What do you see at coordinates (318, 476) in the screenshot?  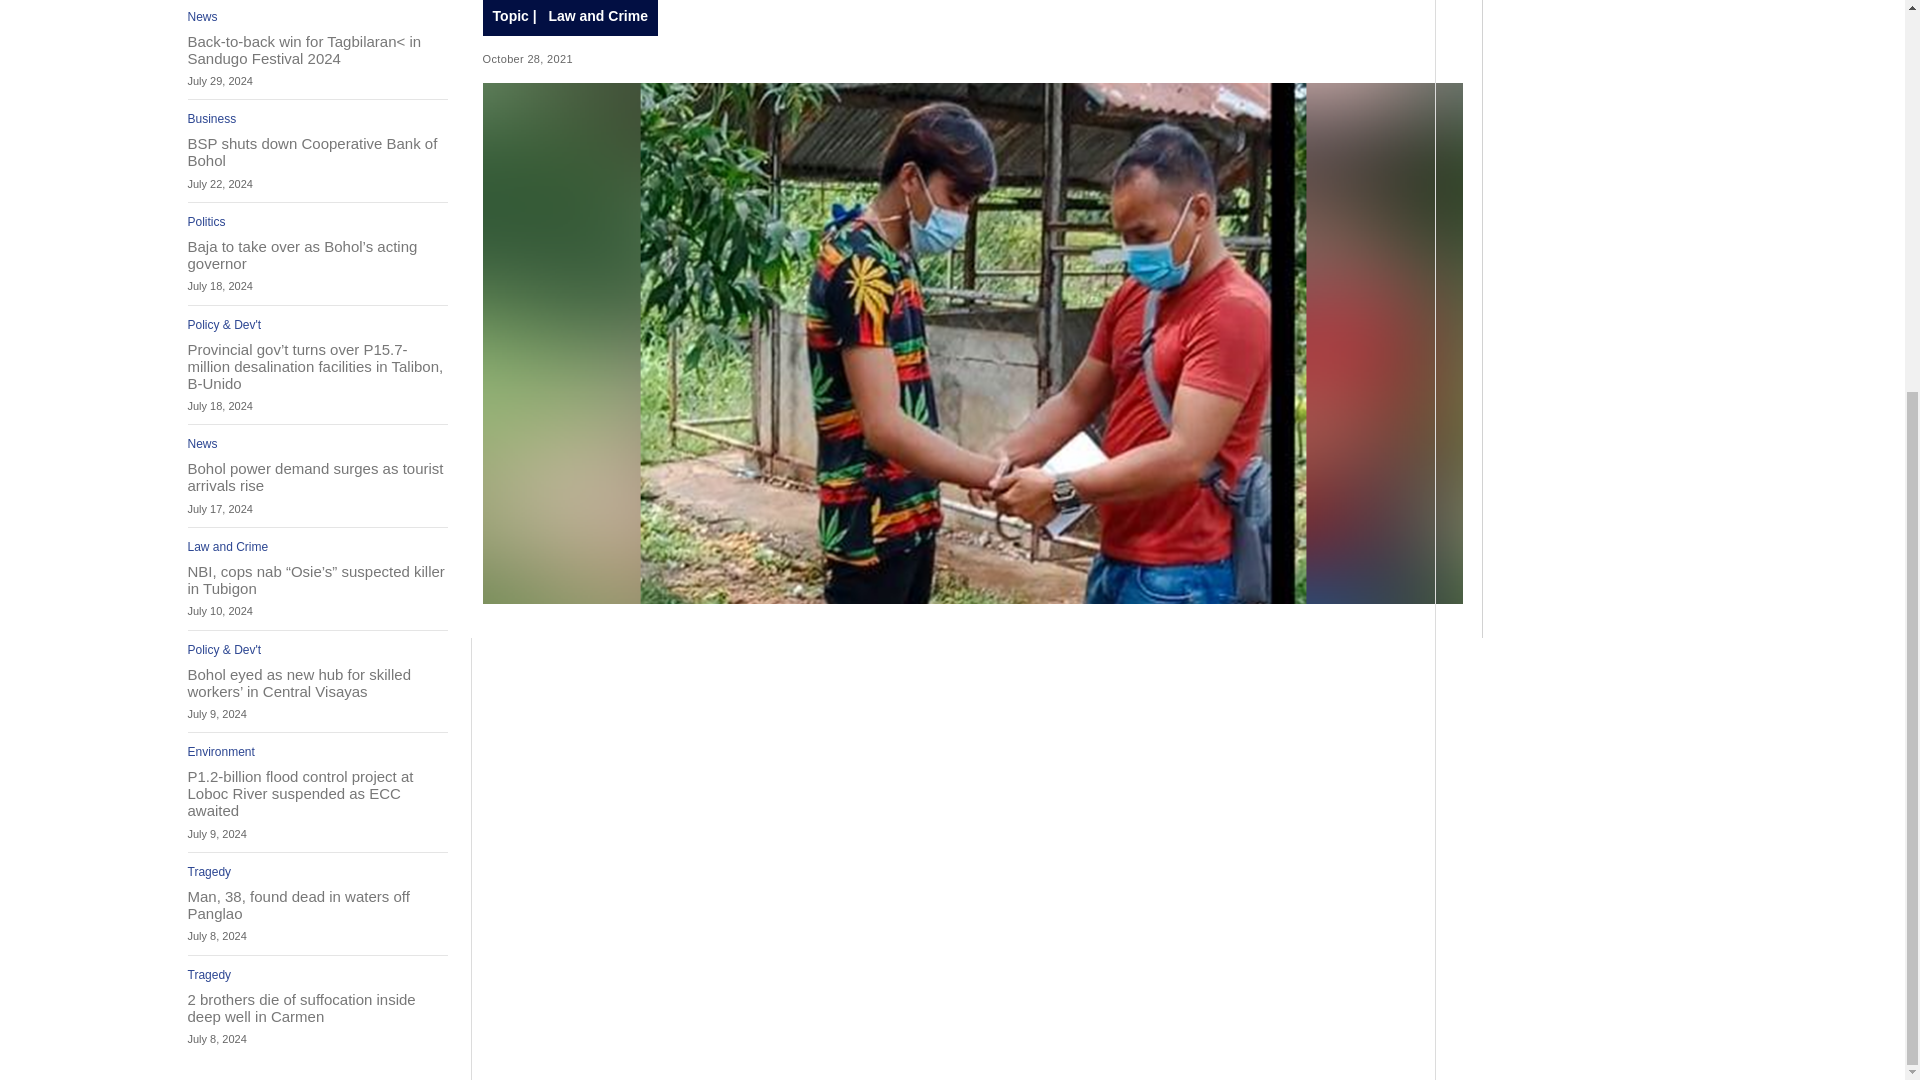 I see `Bohol power demand surges as tourist arrivals rise` at bounding box center [318, 476].